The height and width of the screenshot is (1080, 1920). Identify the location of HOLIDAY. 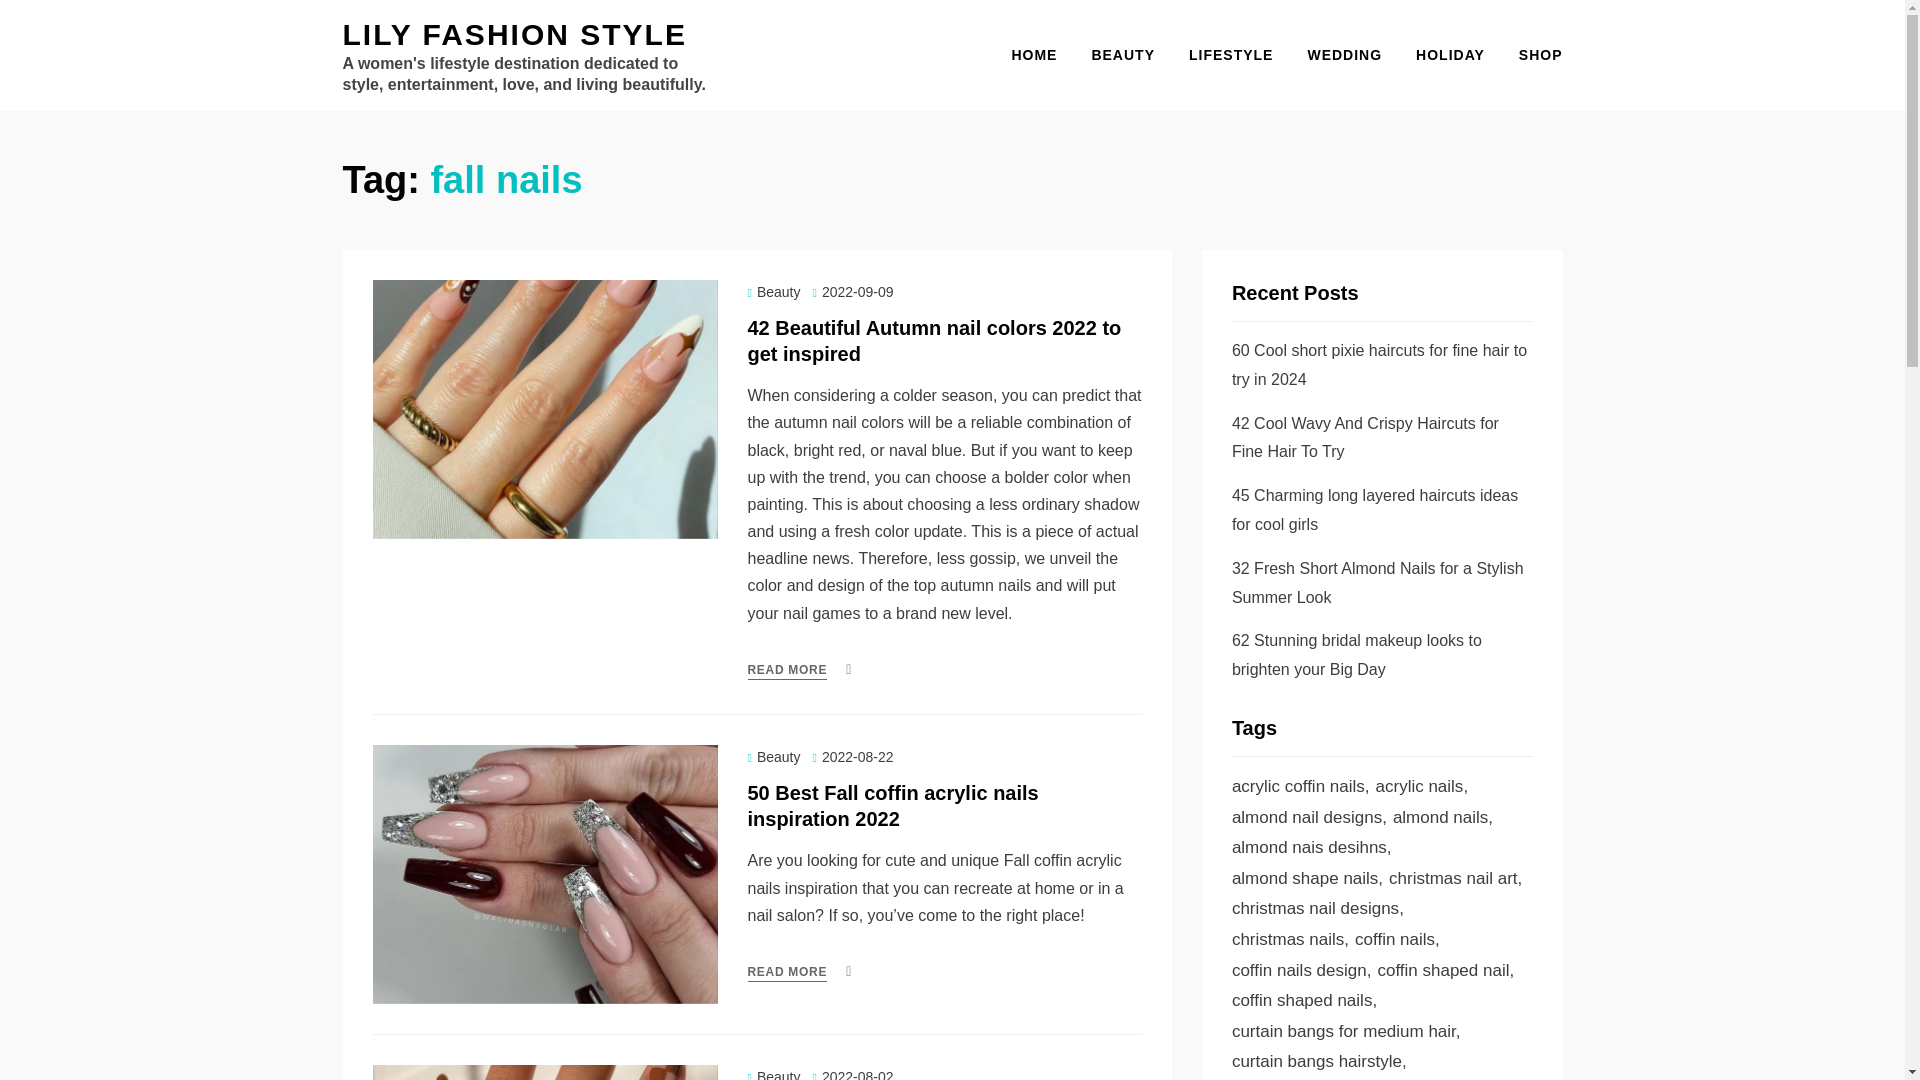
(1450, 56).